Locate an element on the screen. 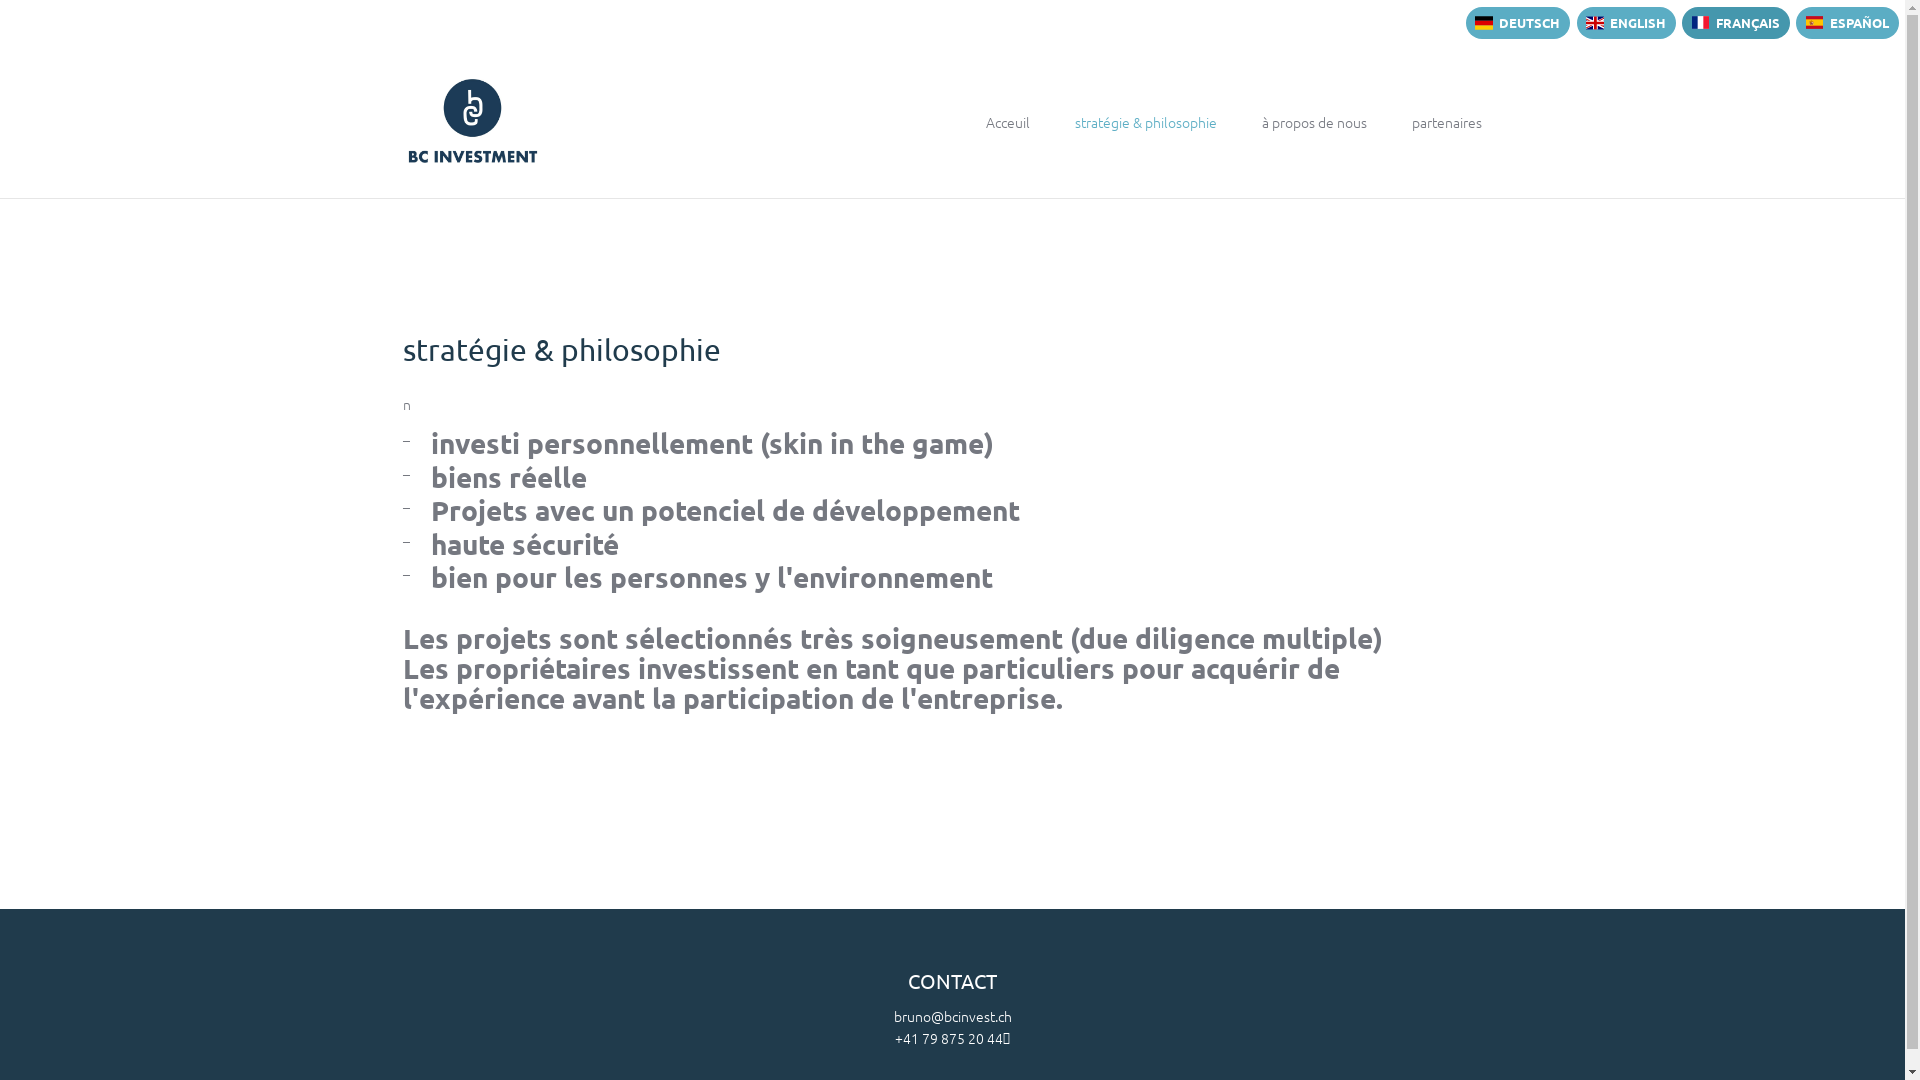 Image resolution: width=1920 pixels, height=1080 pixels. Acceuil is located at coordinates (1008, 122).